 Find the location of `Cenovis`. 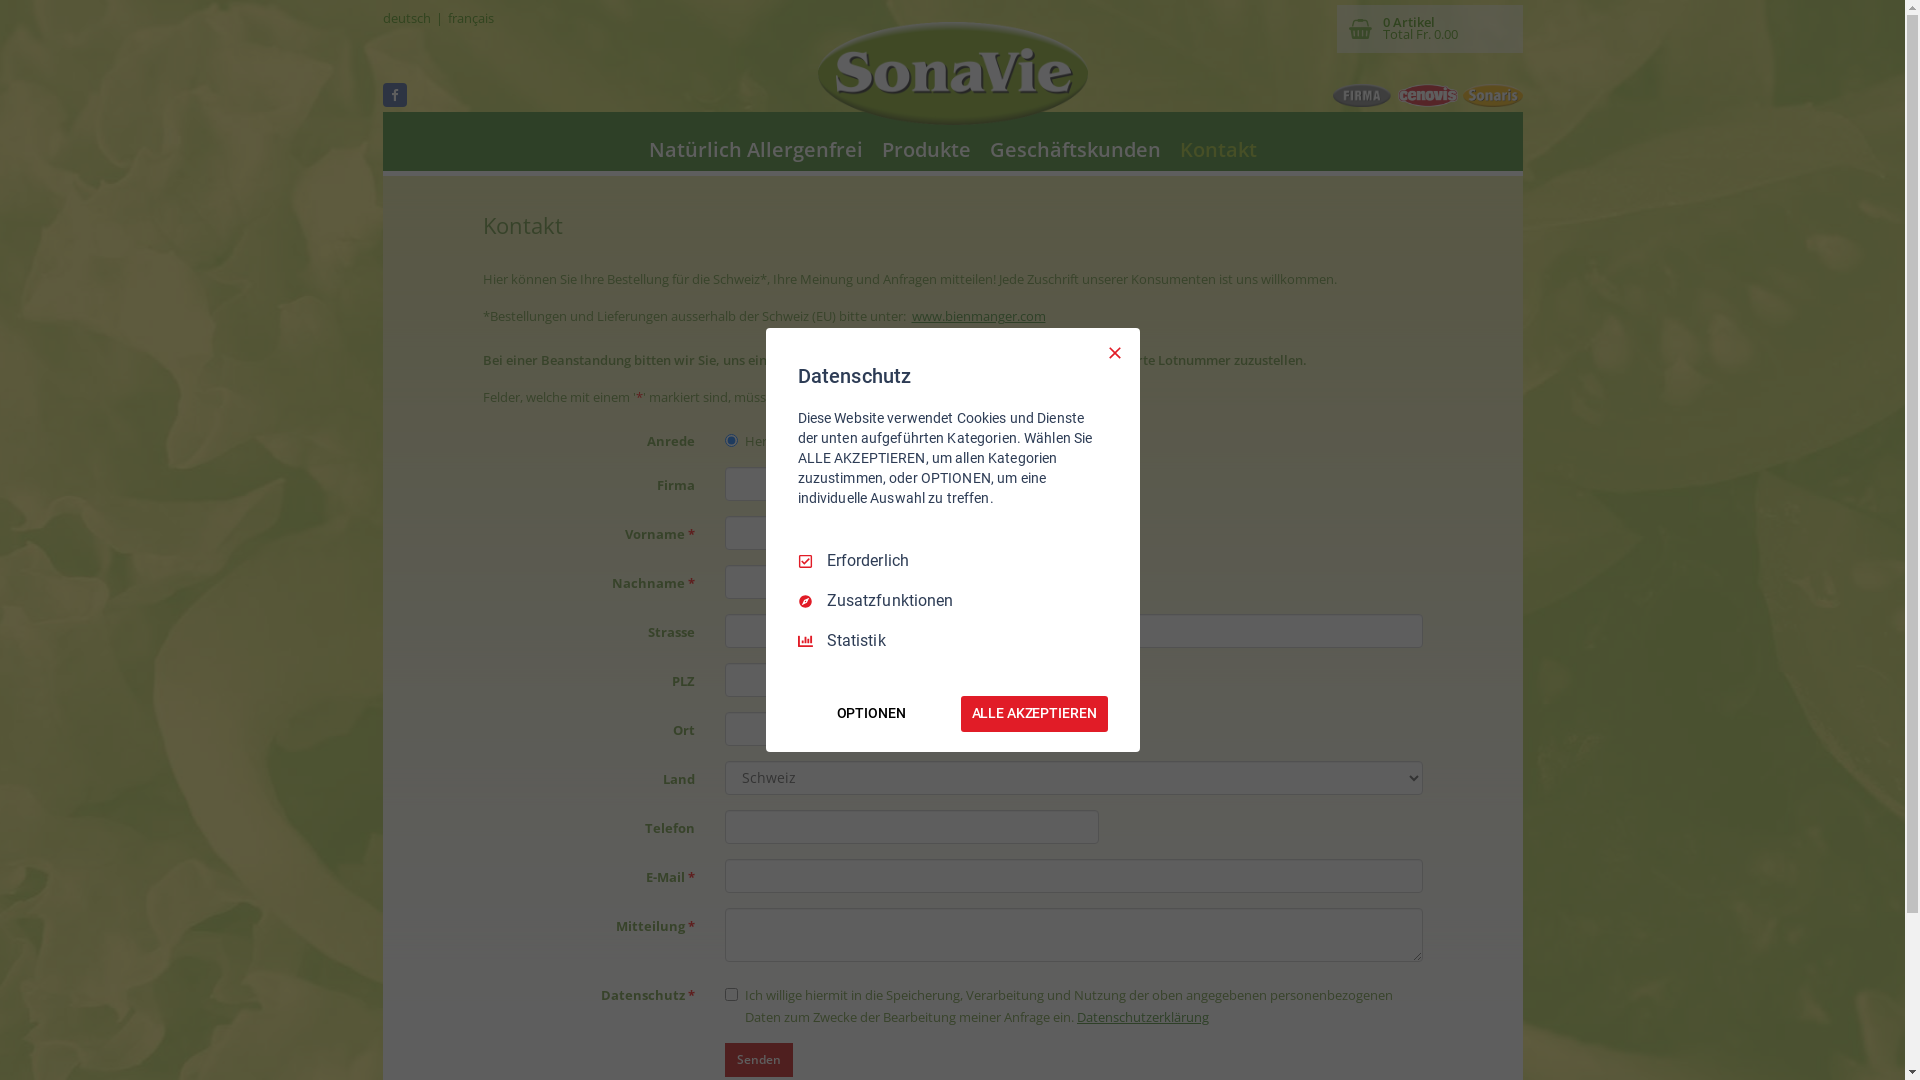

Cenovis is located at coordinates (1428, 96).